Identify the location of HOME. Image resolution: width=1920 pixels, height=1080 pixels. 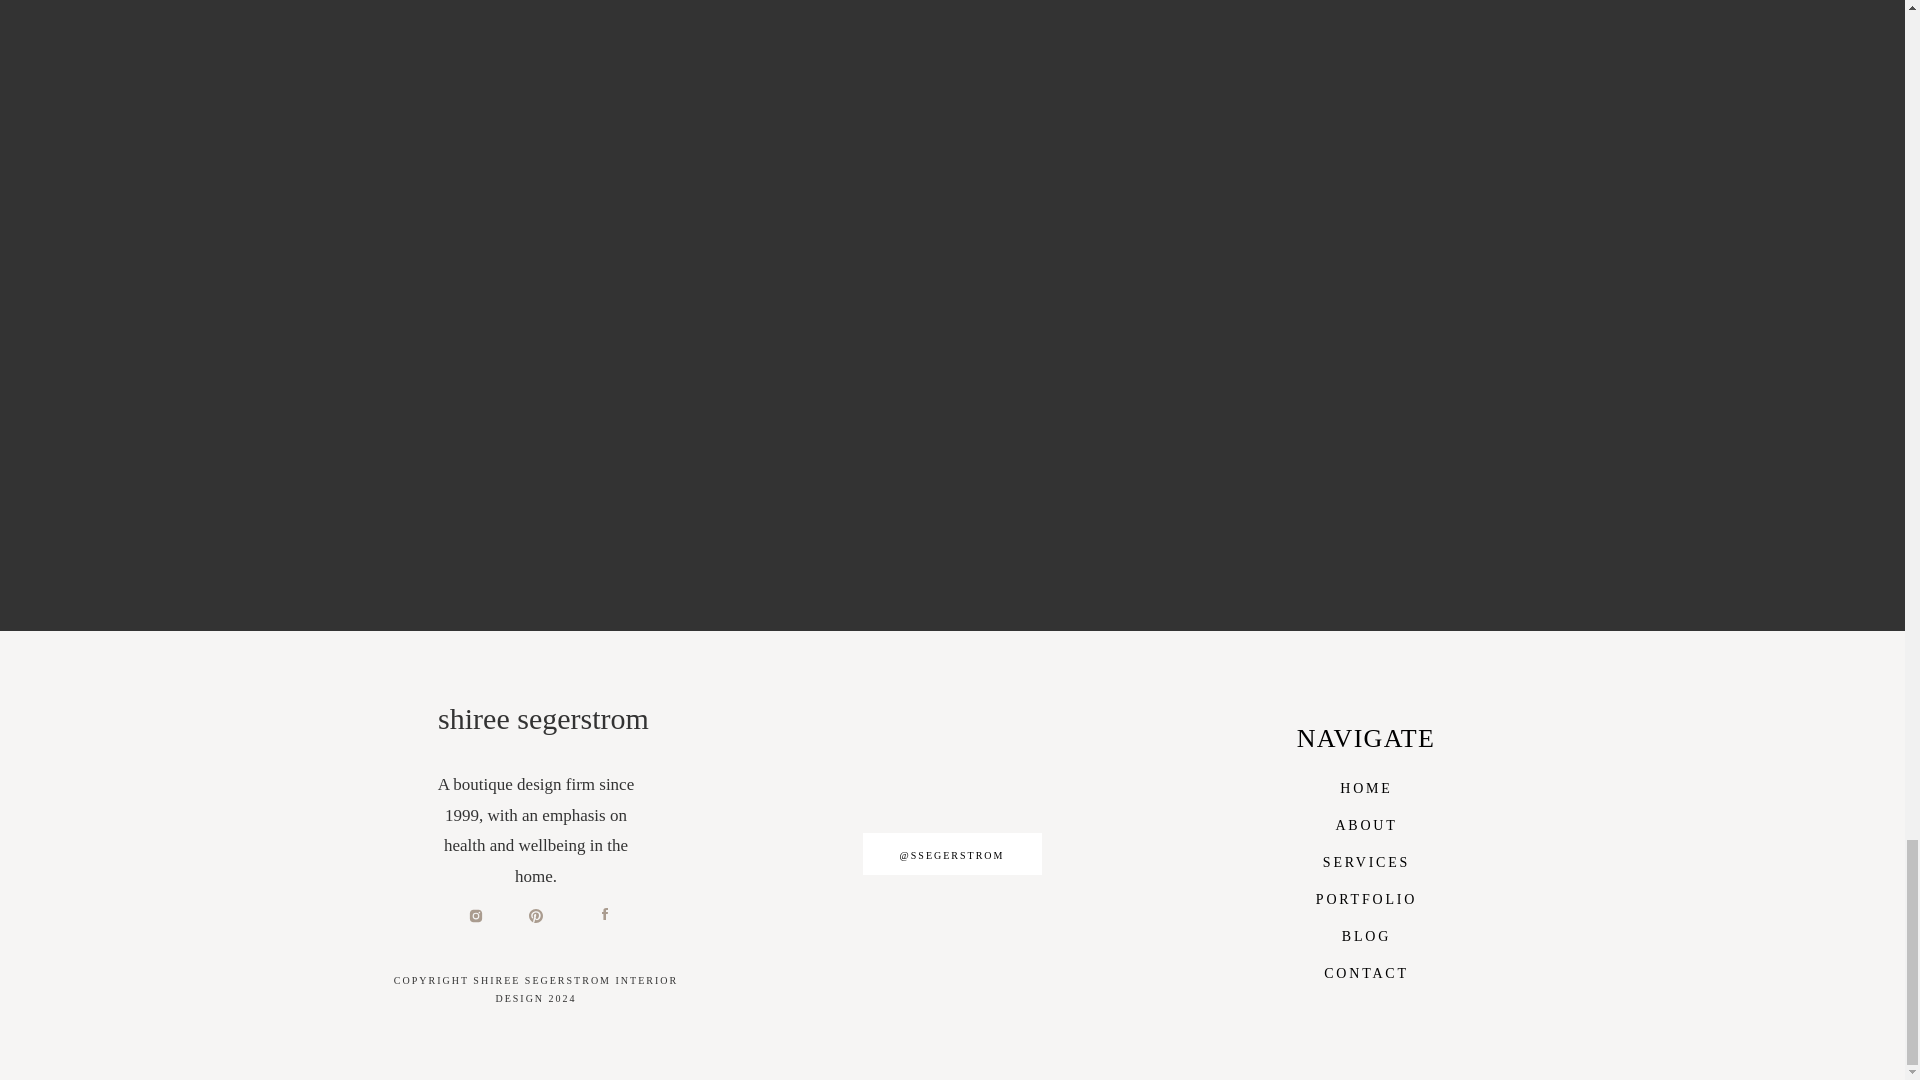
(1366, 786).